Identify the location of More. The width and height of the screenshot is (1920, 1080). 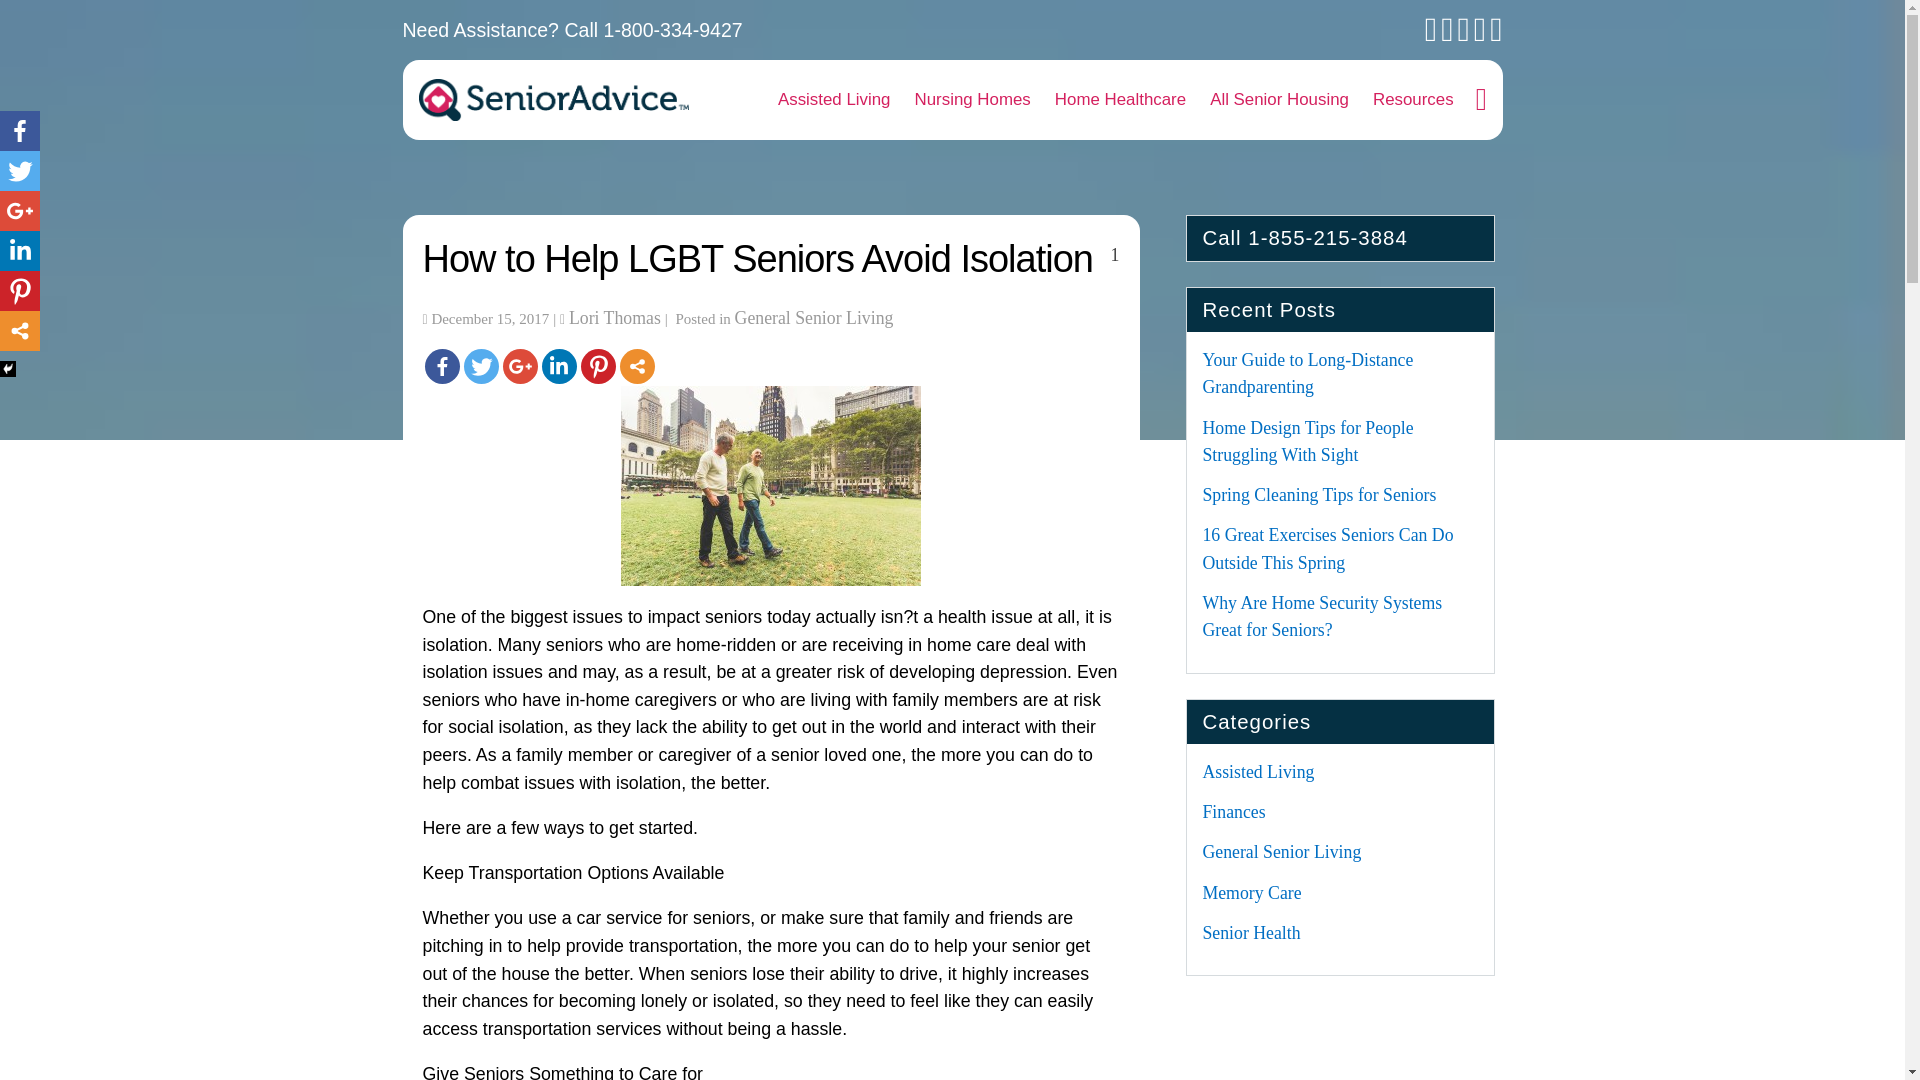
(20, 331).